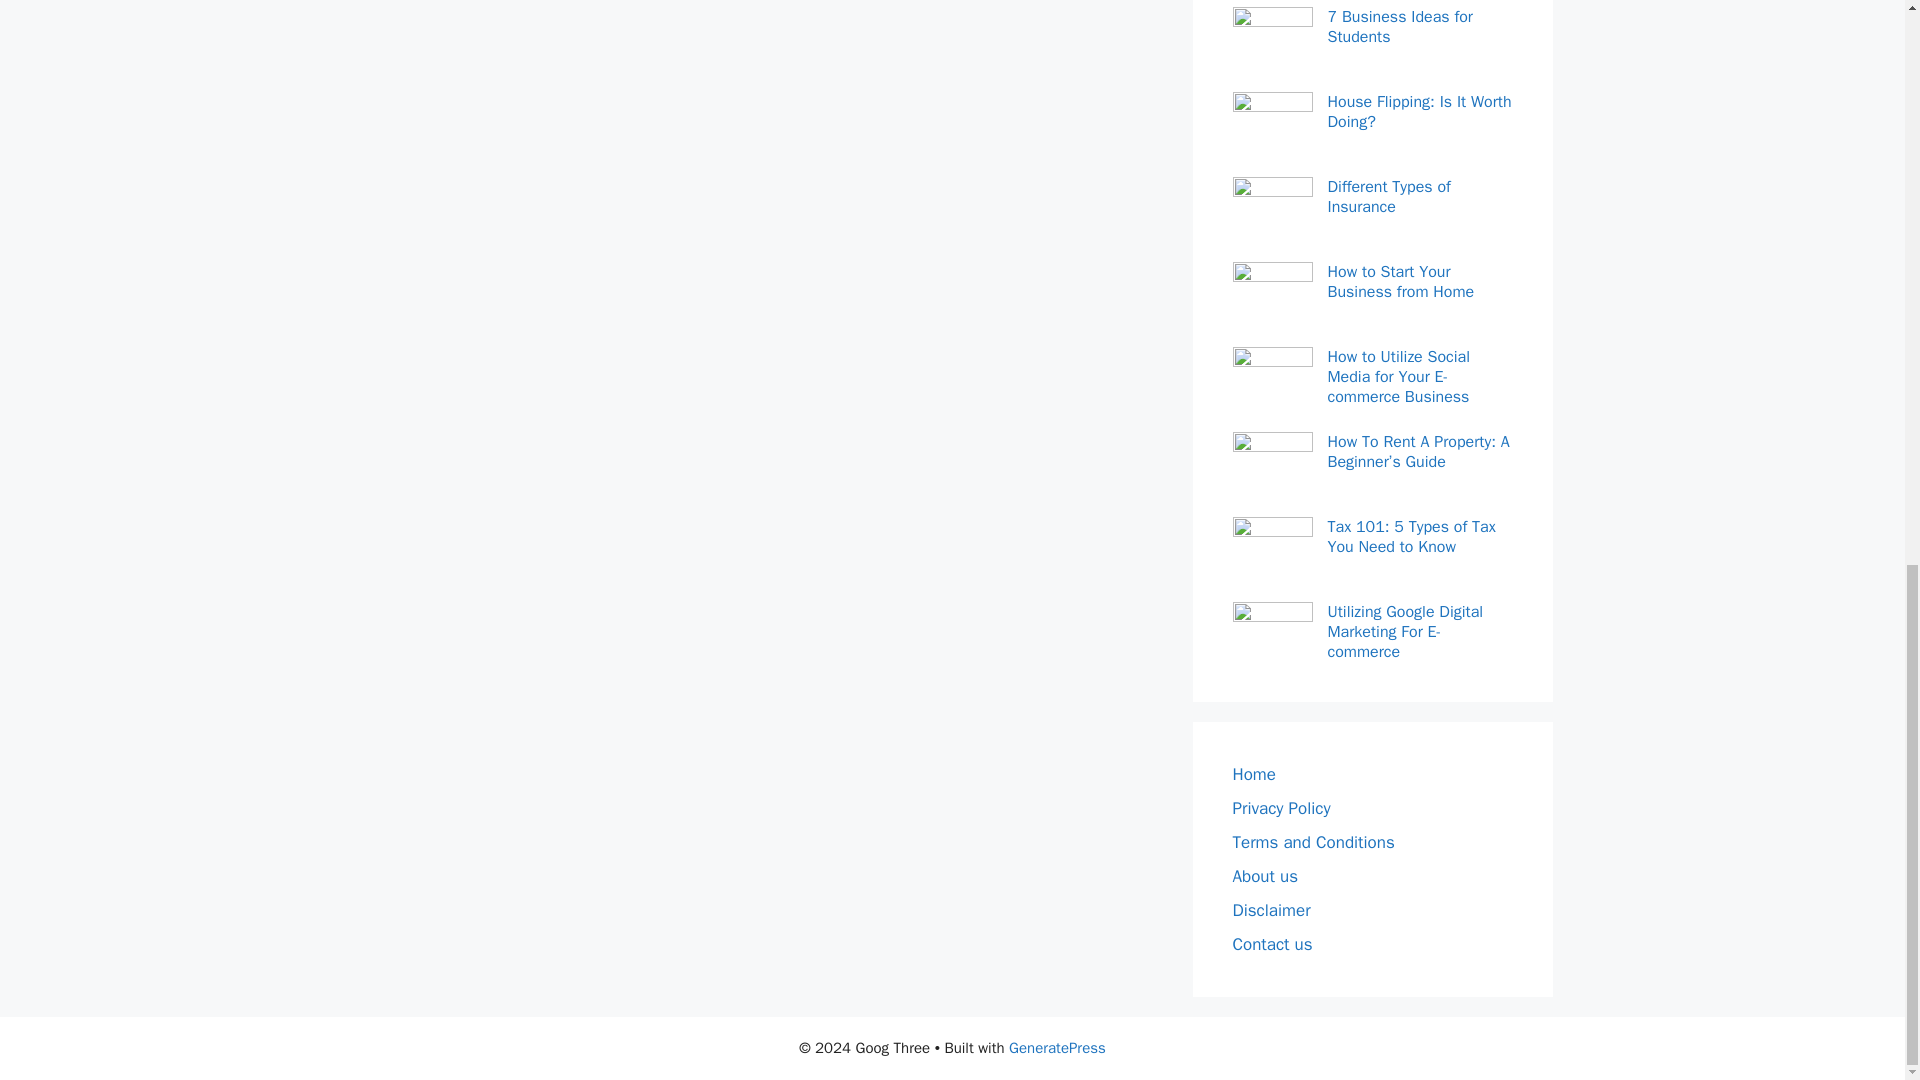 The image size is (1920, 1080). I want to click on Home, so click(1253, 774).